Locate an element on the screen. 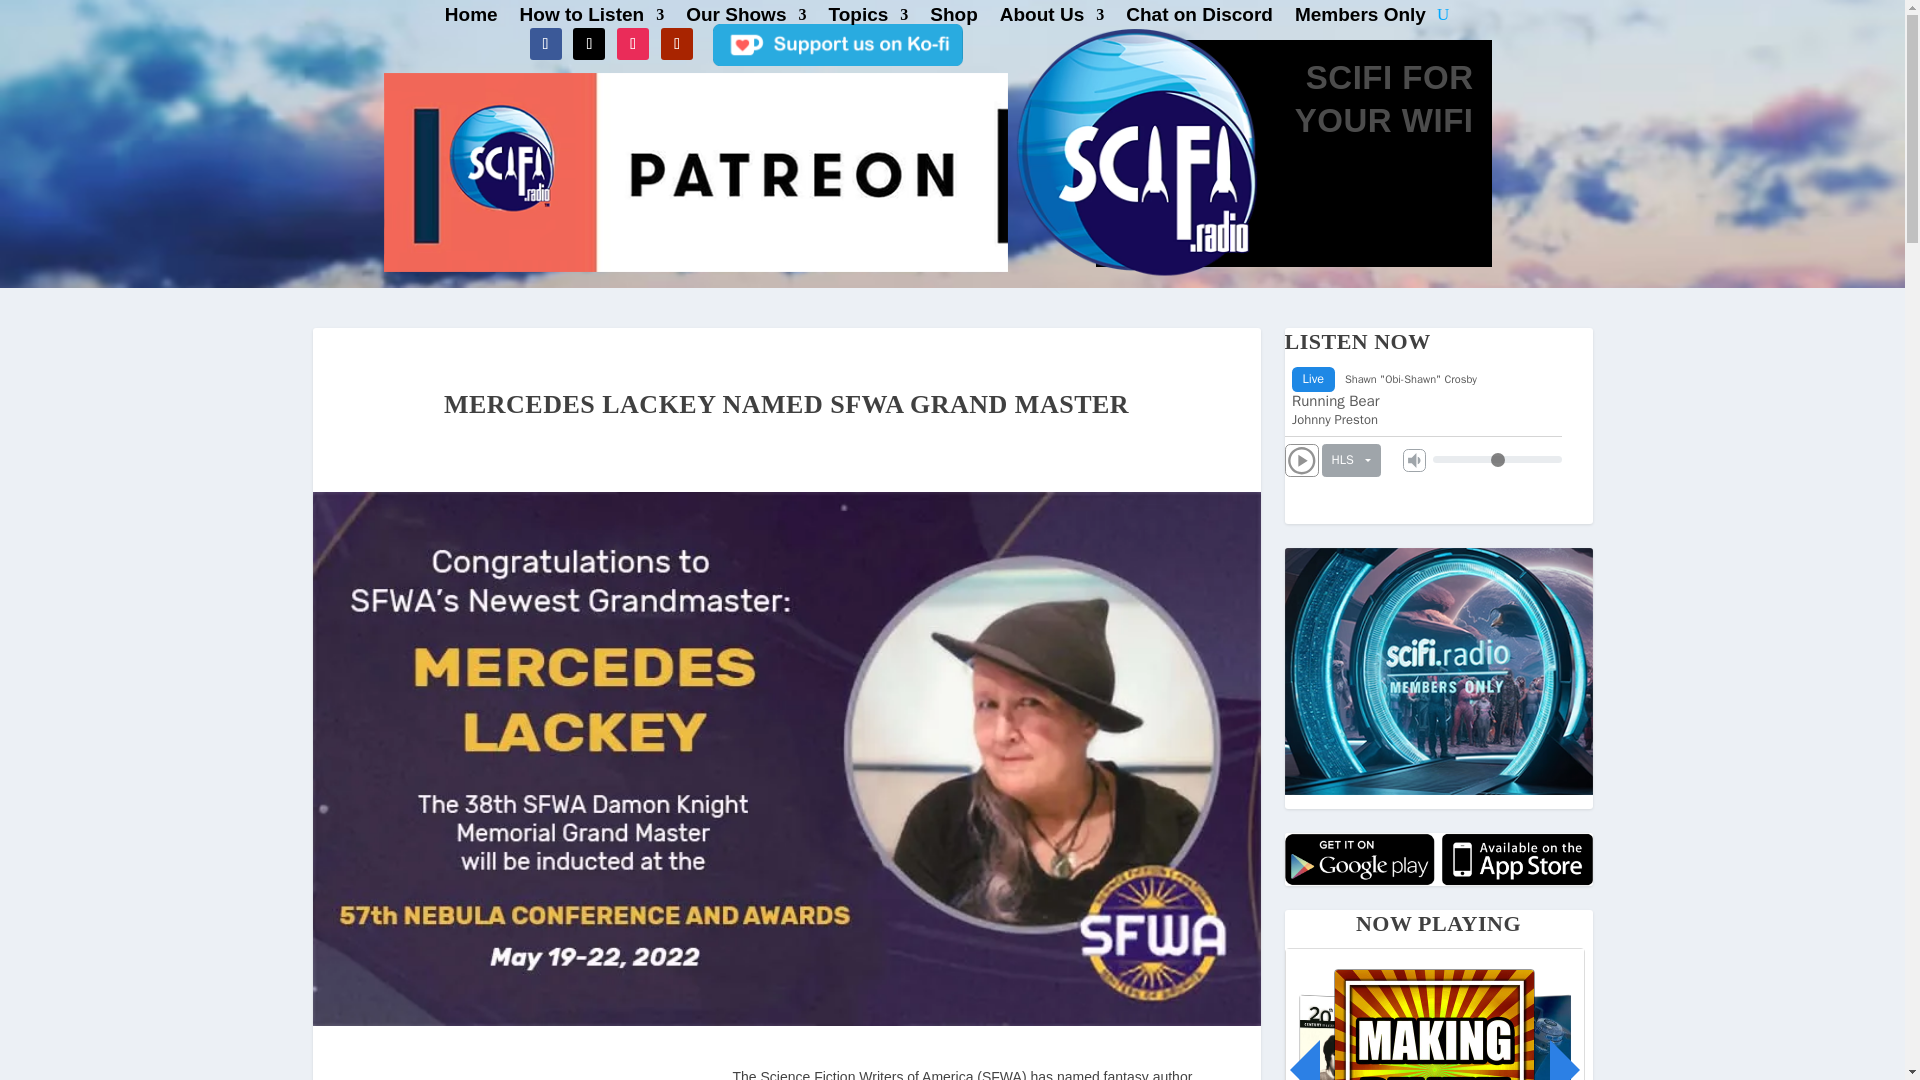  scifiradio-256-AVIF is located at coordinates (1132, 147).